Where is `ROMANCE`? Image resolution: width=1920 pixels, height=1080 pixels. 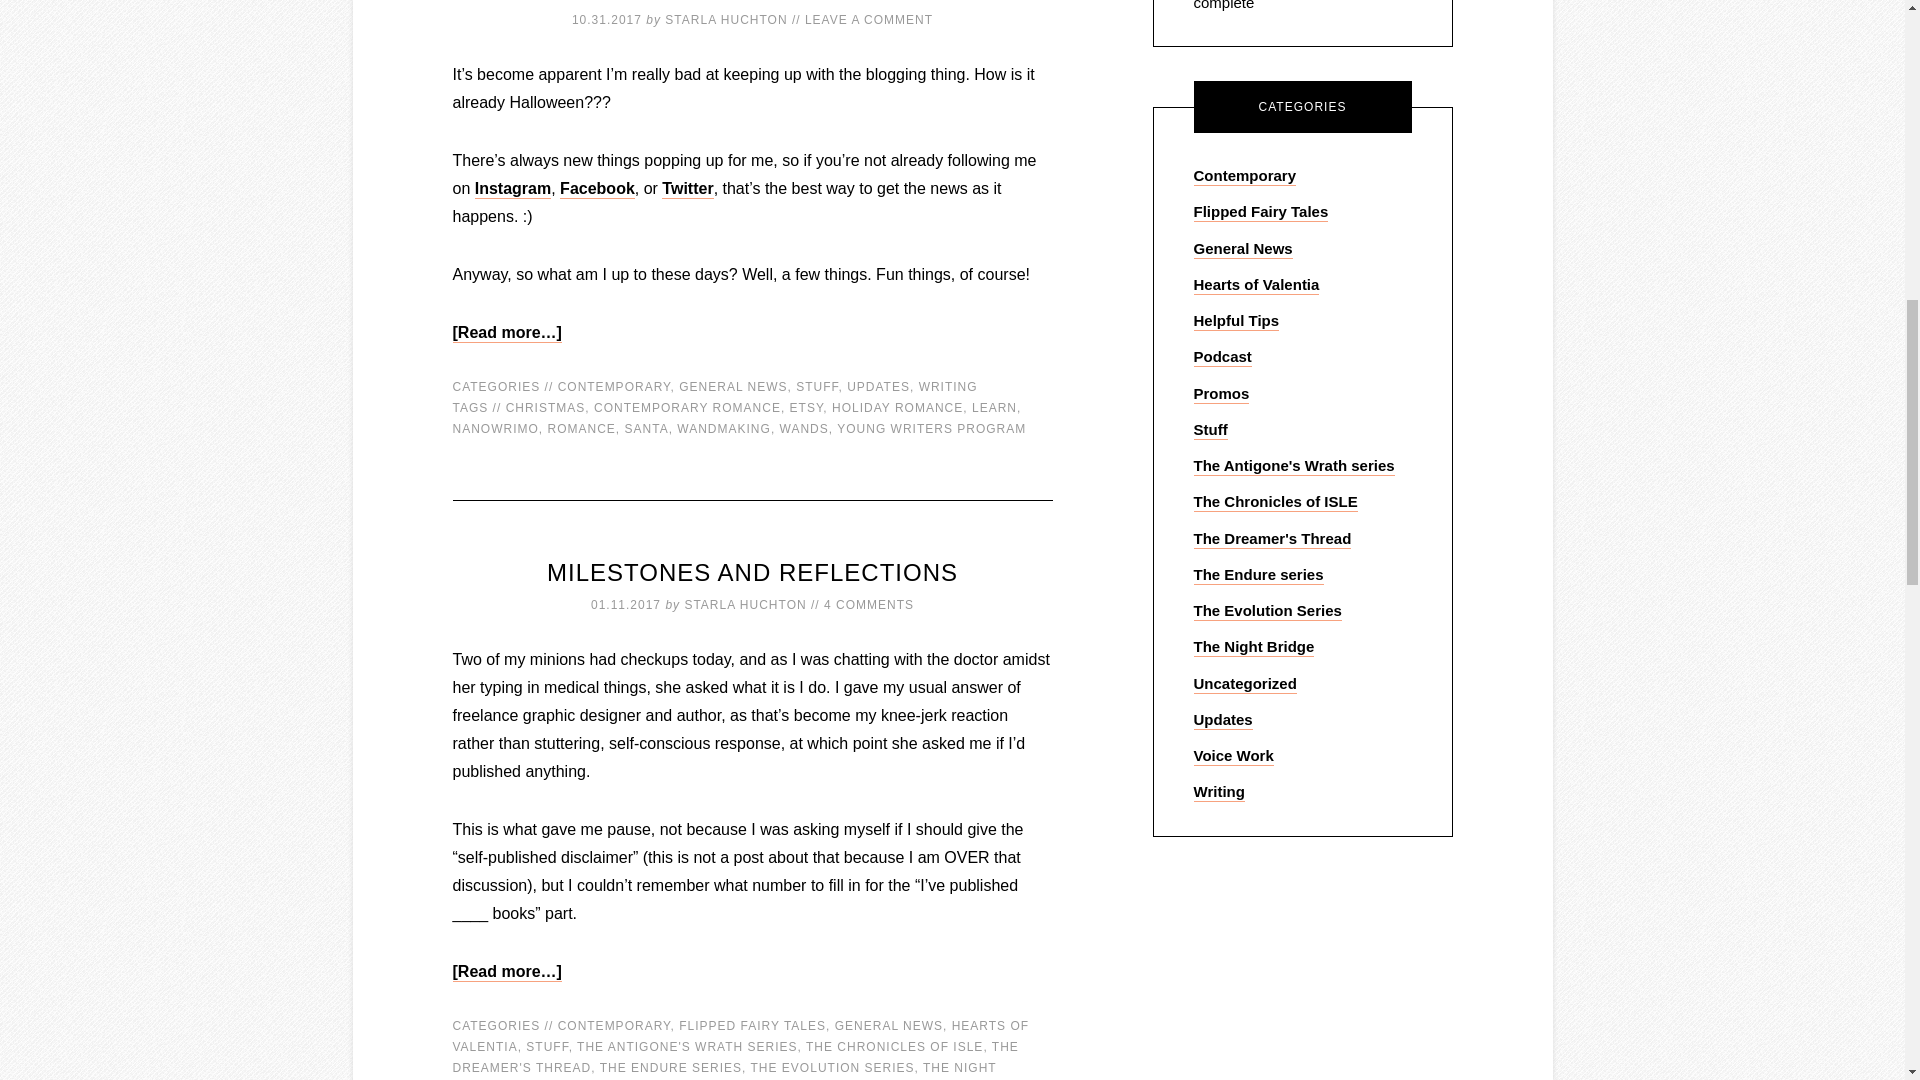 ROMANCE is located at coordinates (582, 429).